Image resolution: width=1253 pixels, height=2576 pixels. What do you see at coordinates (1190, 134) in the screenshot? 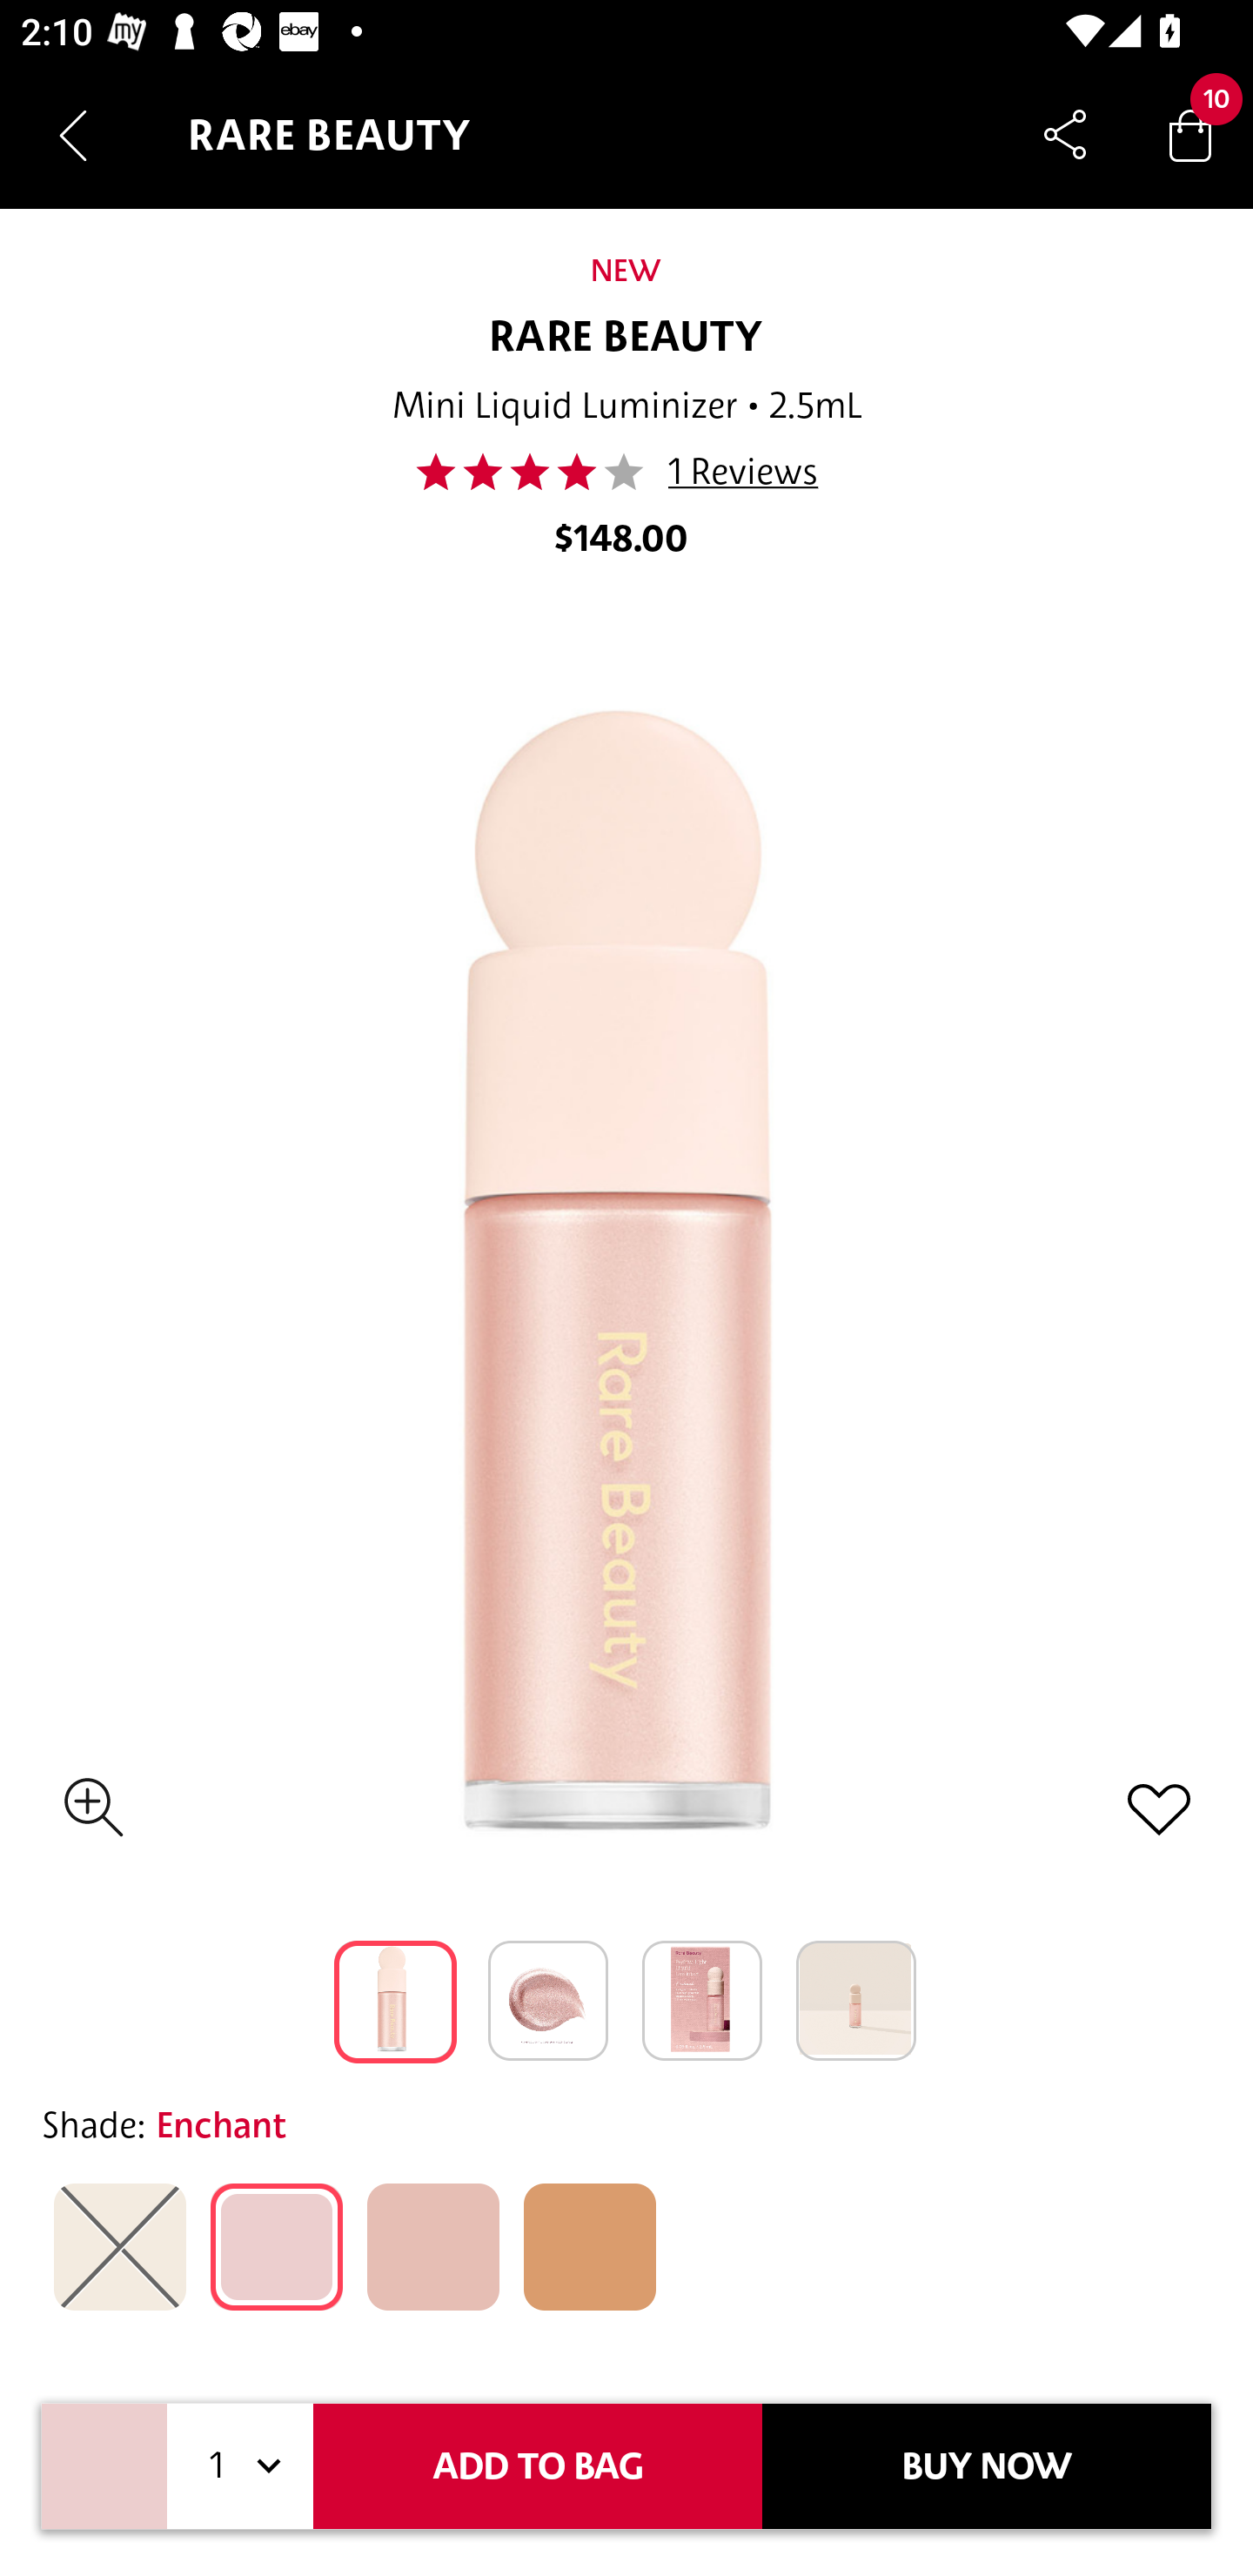
I see `Bag` at bounding box center [1190, 134].